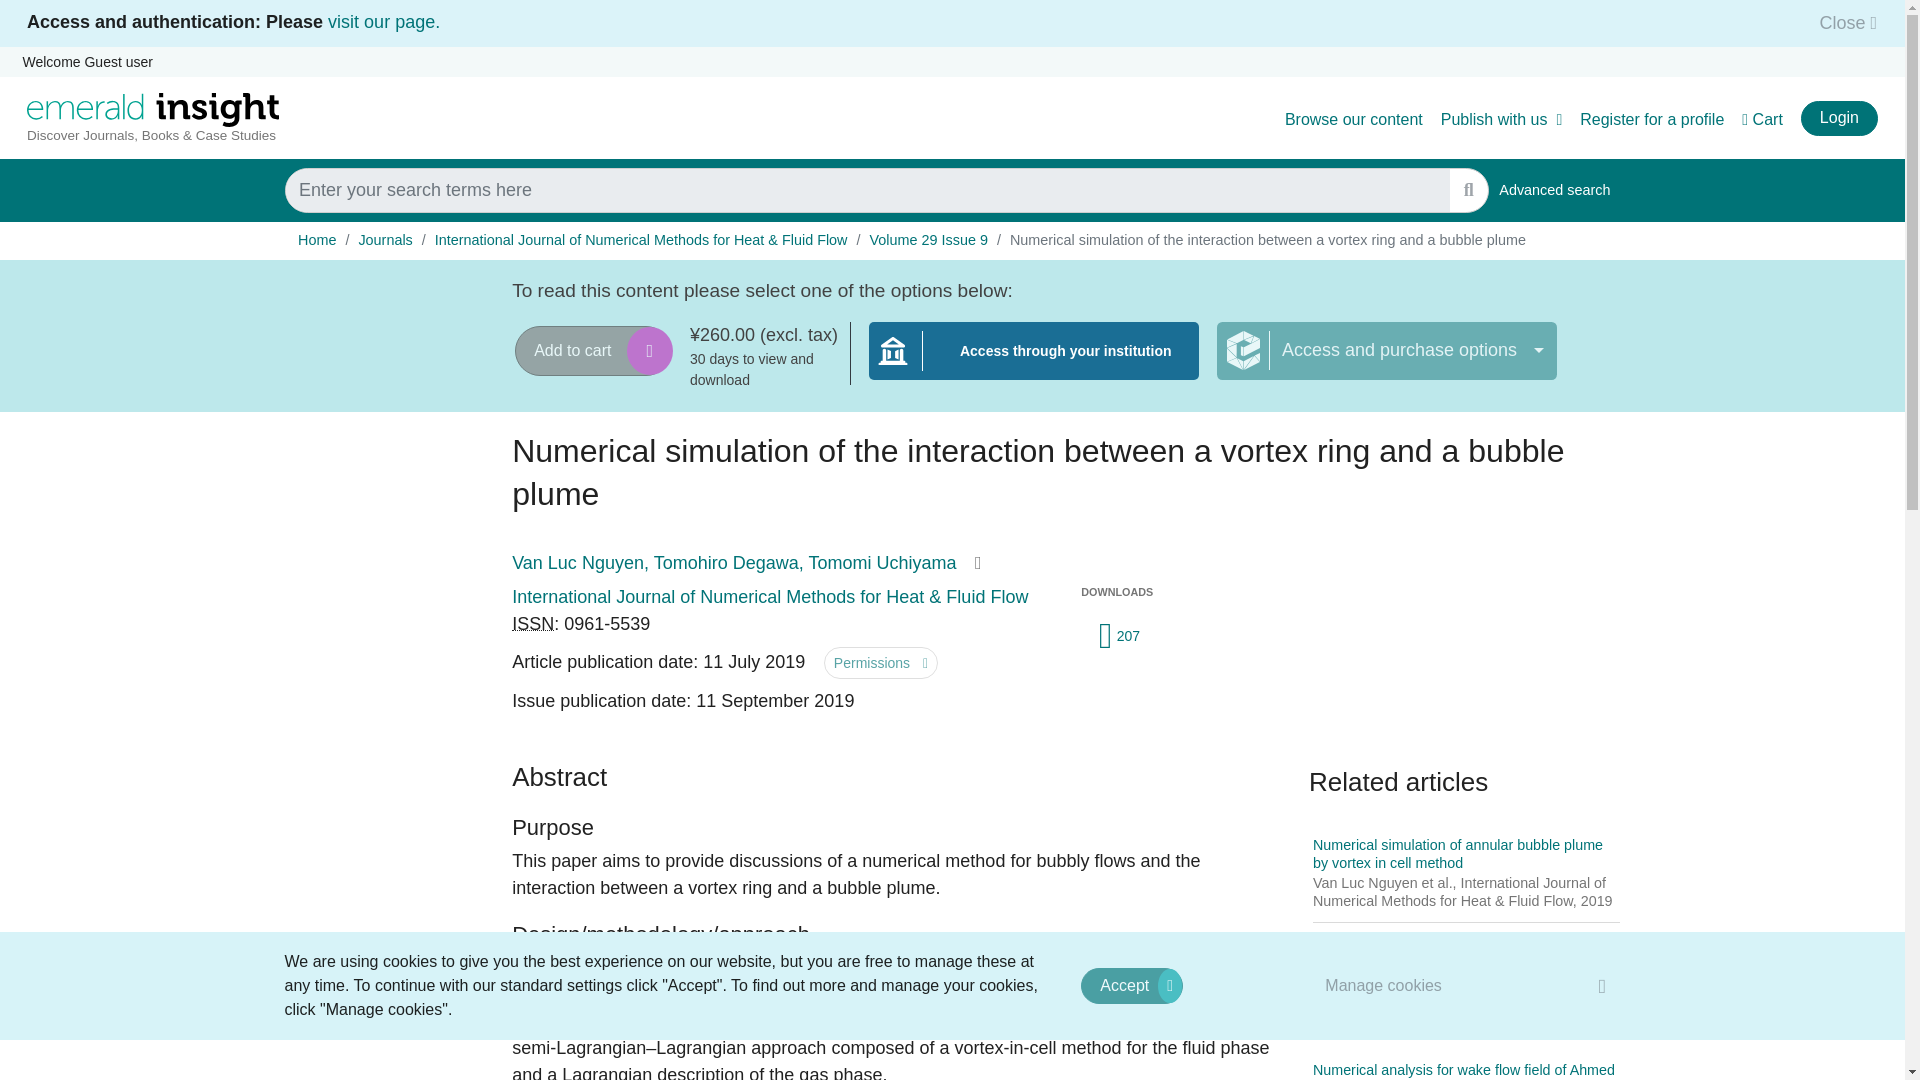 The image size is (1920, 1080). Describe the element at coordinates (1842, 22) in the screenshot. I see `Close` at that location.